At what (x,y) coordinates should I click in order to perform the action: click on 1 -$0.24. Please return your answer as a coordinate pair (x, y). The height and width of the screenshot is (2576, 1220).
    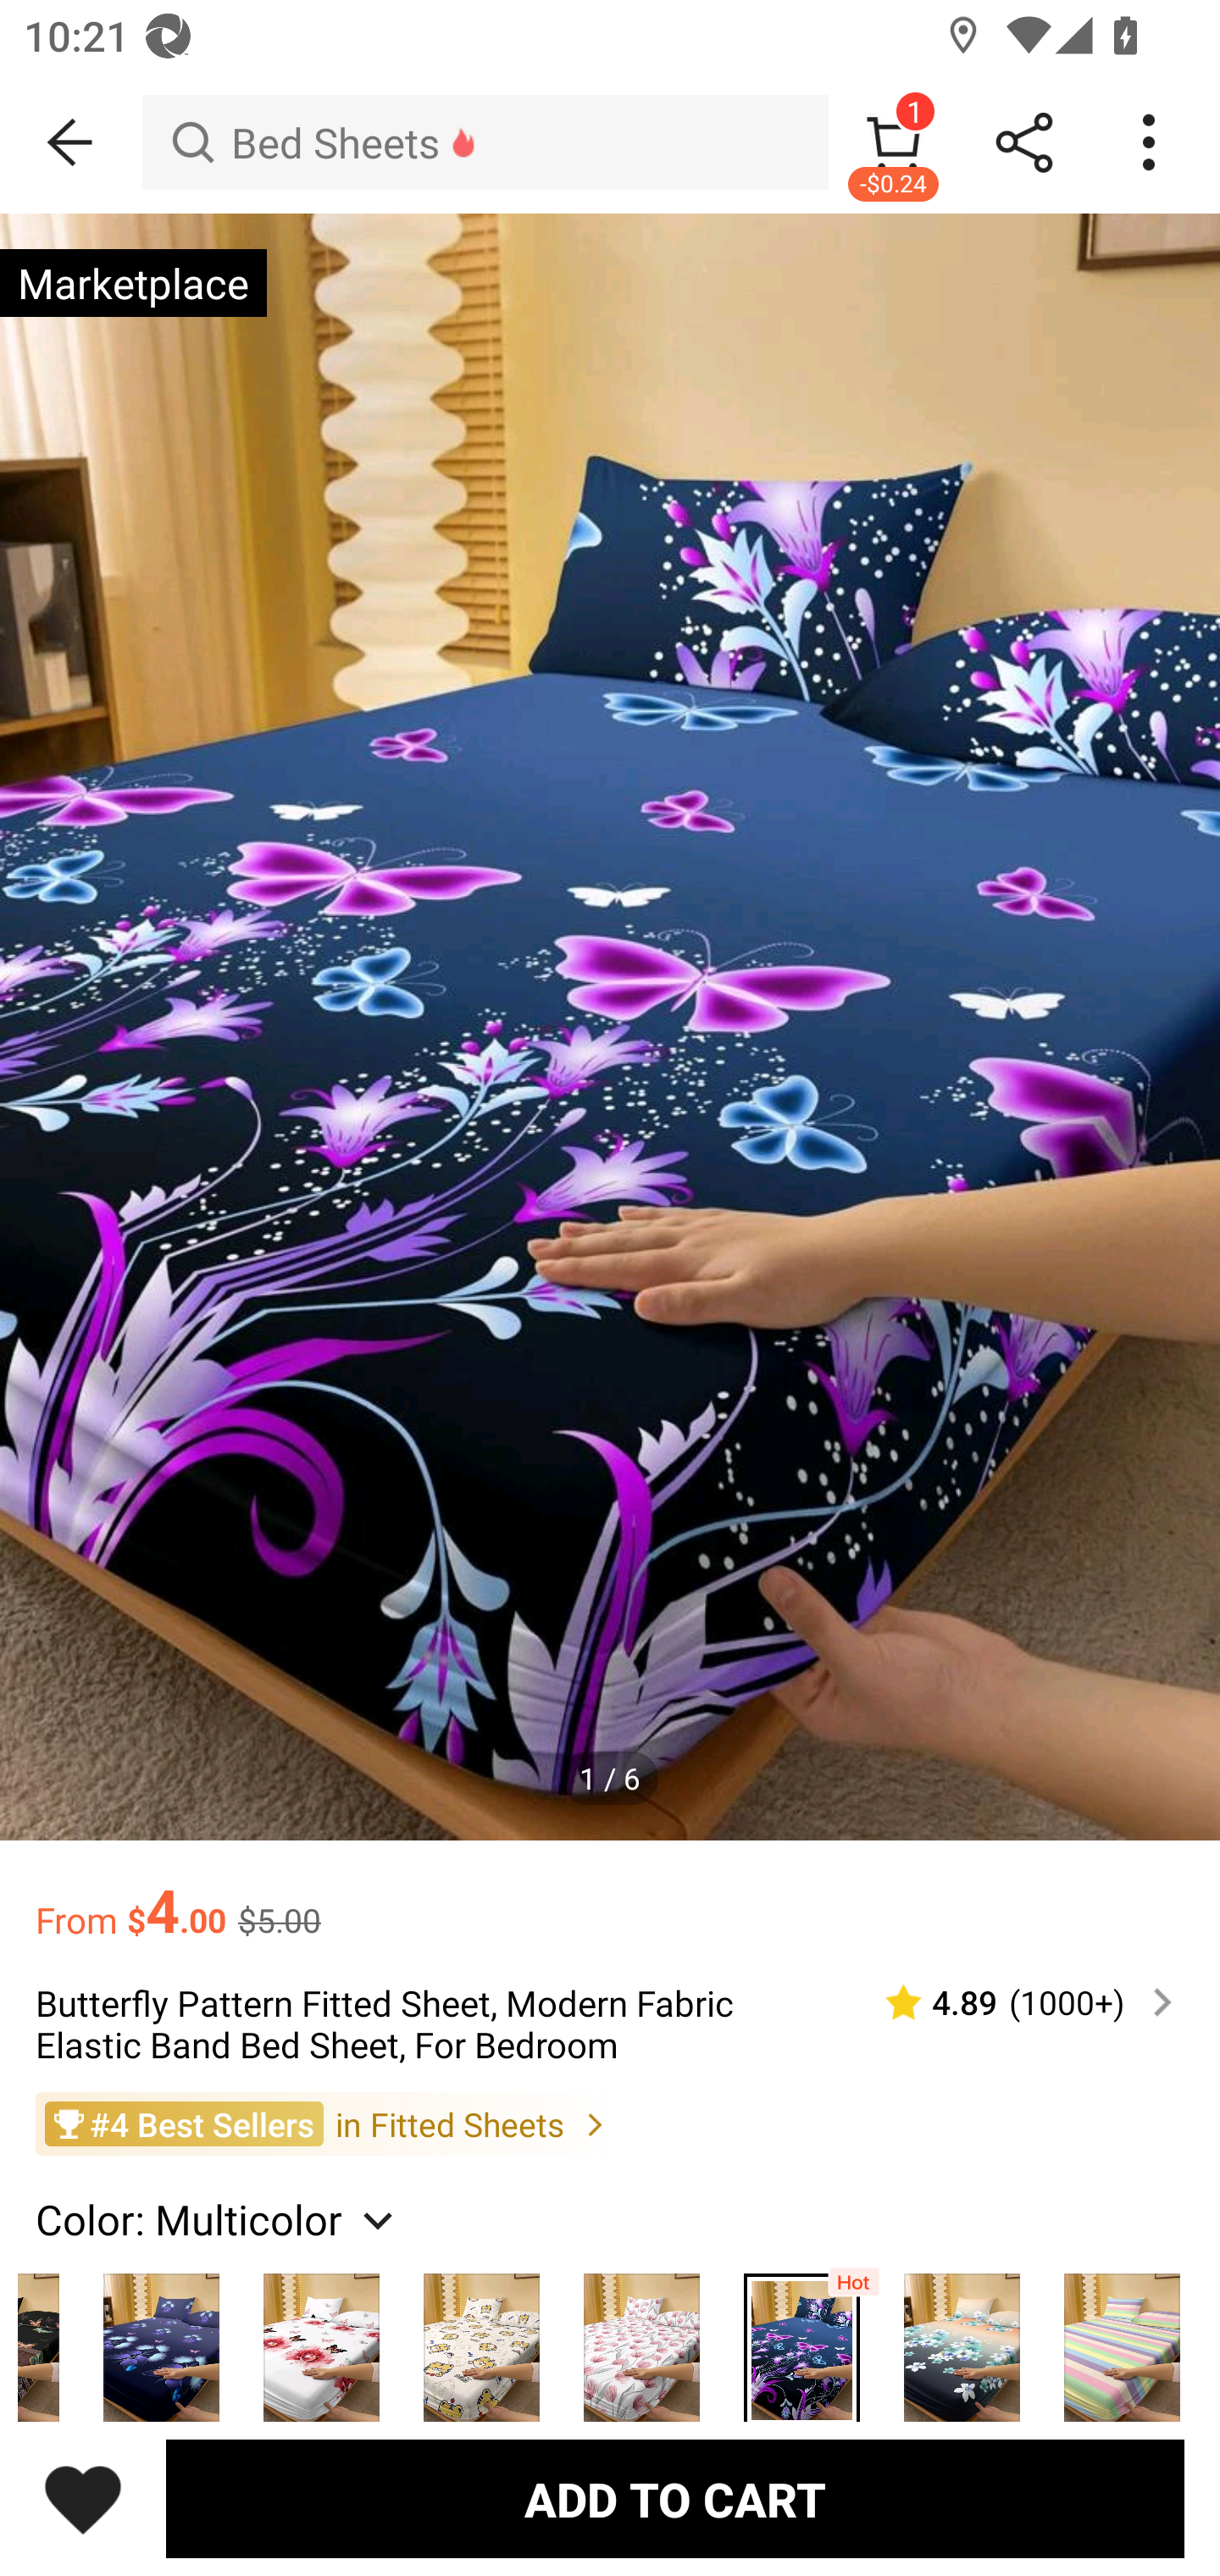
    Looking at the image, I should click on (893, 142).